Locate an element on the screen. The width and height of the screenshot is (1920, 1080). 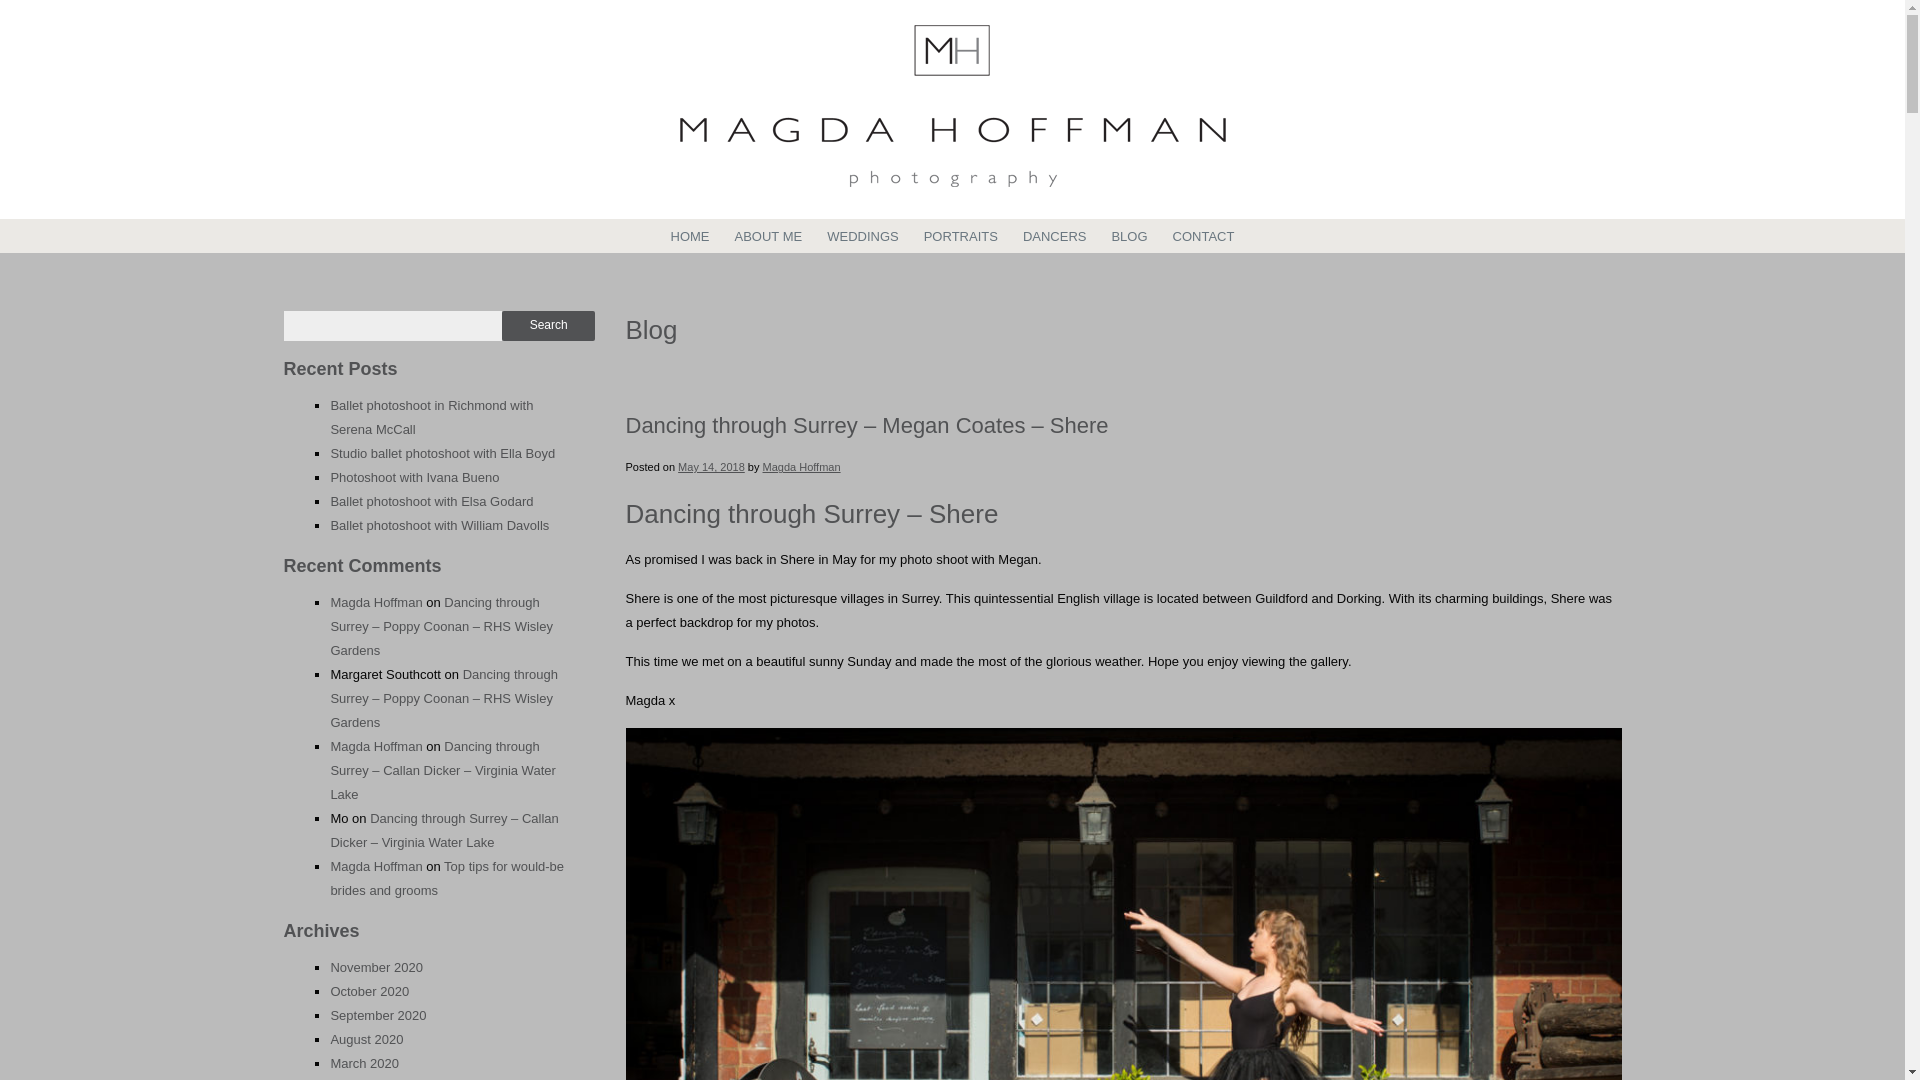
Top tips for would-be brides and grooms is located at coordinates (447, 878).